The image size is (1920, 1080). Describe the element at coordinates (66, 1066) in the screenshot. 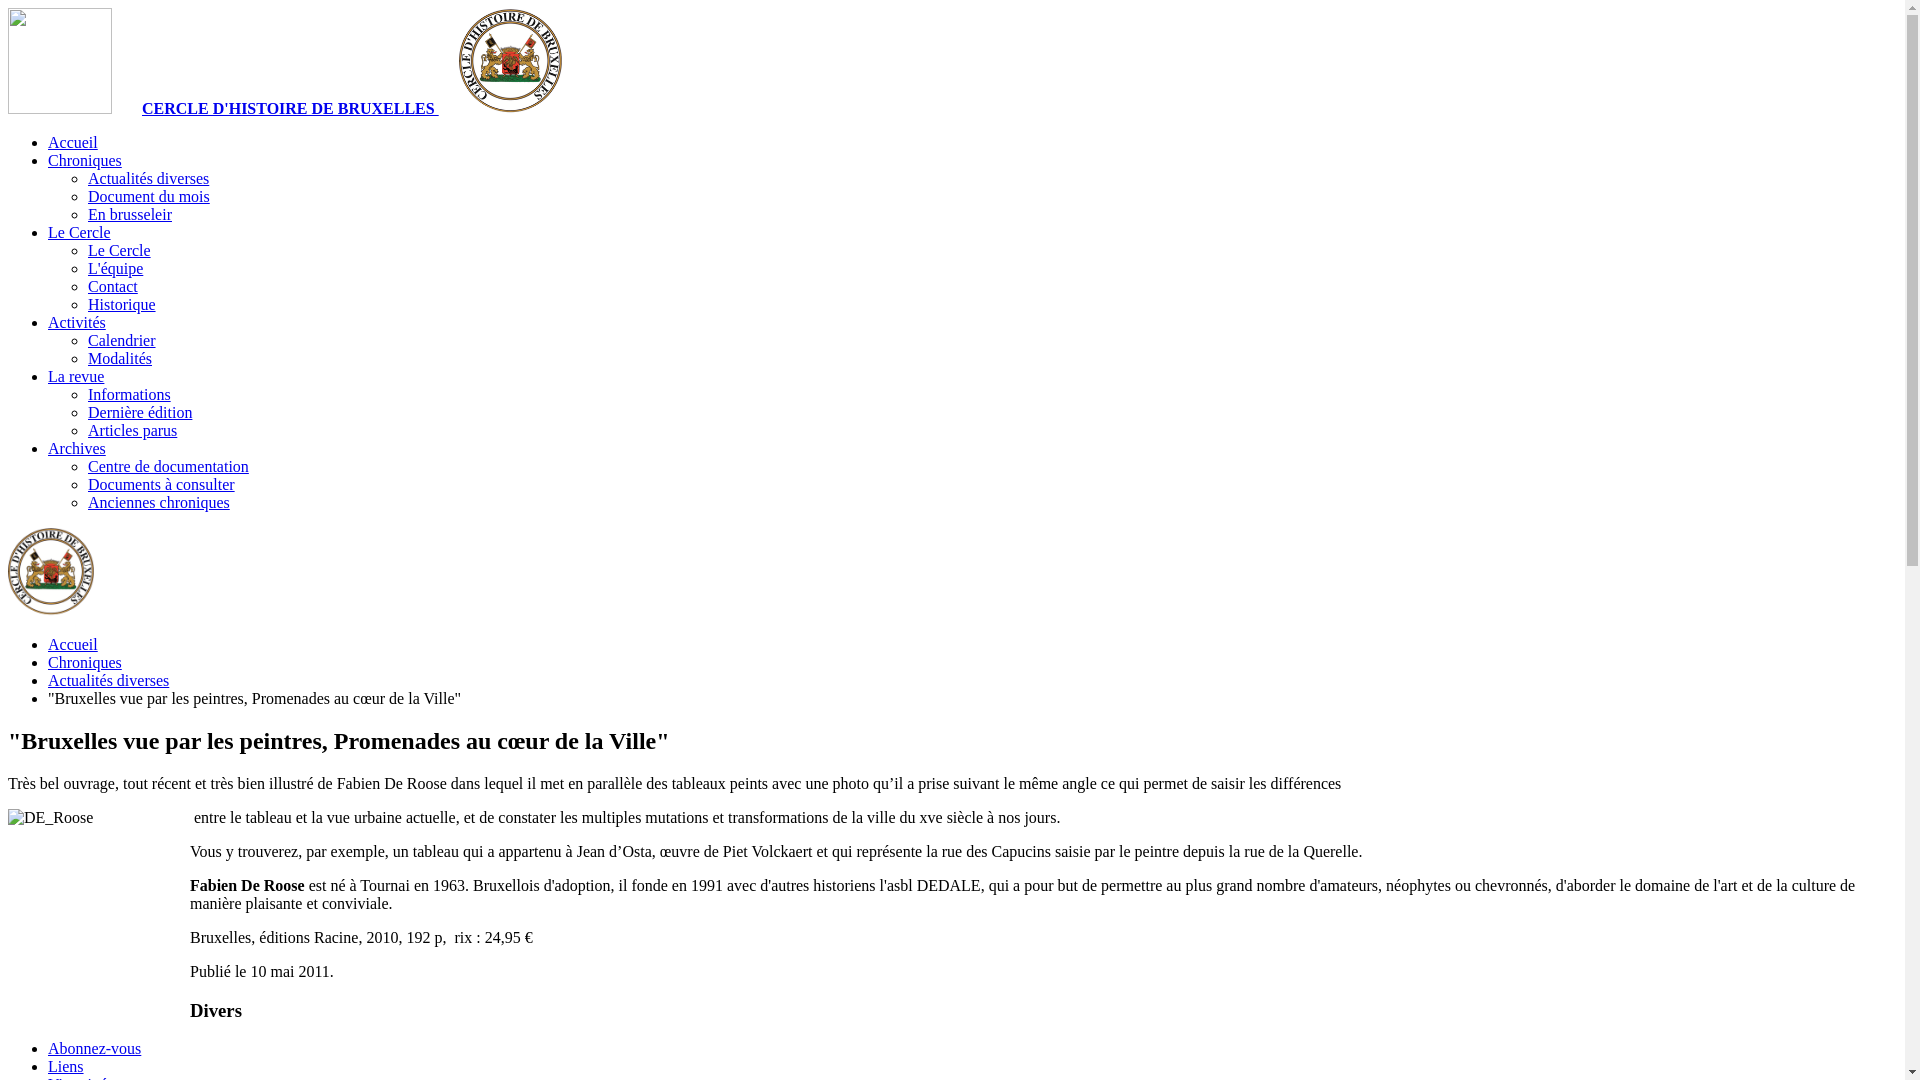

I see `Liens` at that location.